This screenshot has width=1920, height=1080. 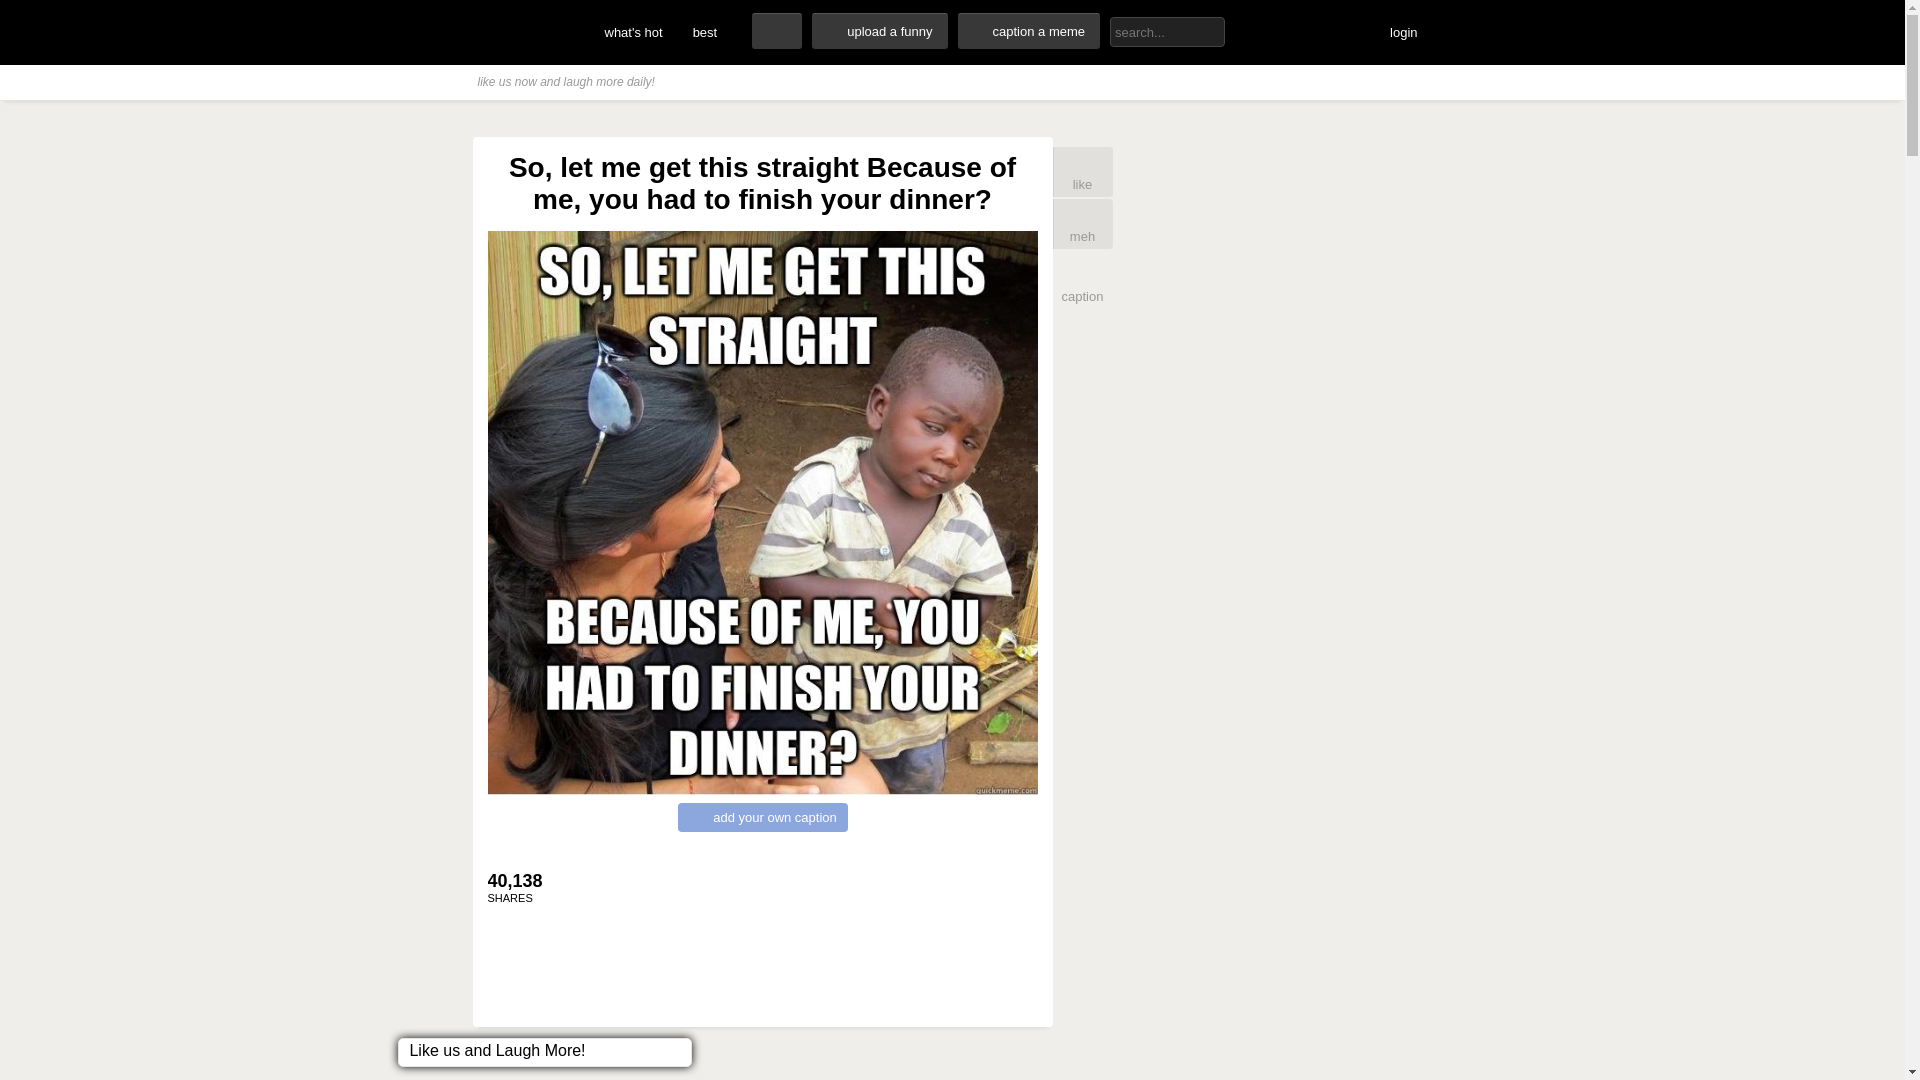 What do you see at coordinates (777, 30) in the screenshot?
I see `randomize` at bounding box center [777, 30].